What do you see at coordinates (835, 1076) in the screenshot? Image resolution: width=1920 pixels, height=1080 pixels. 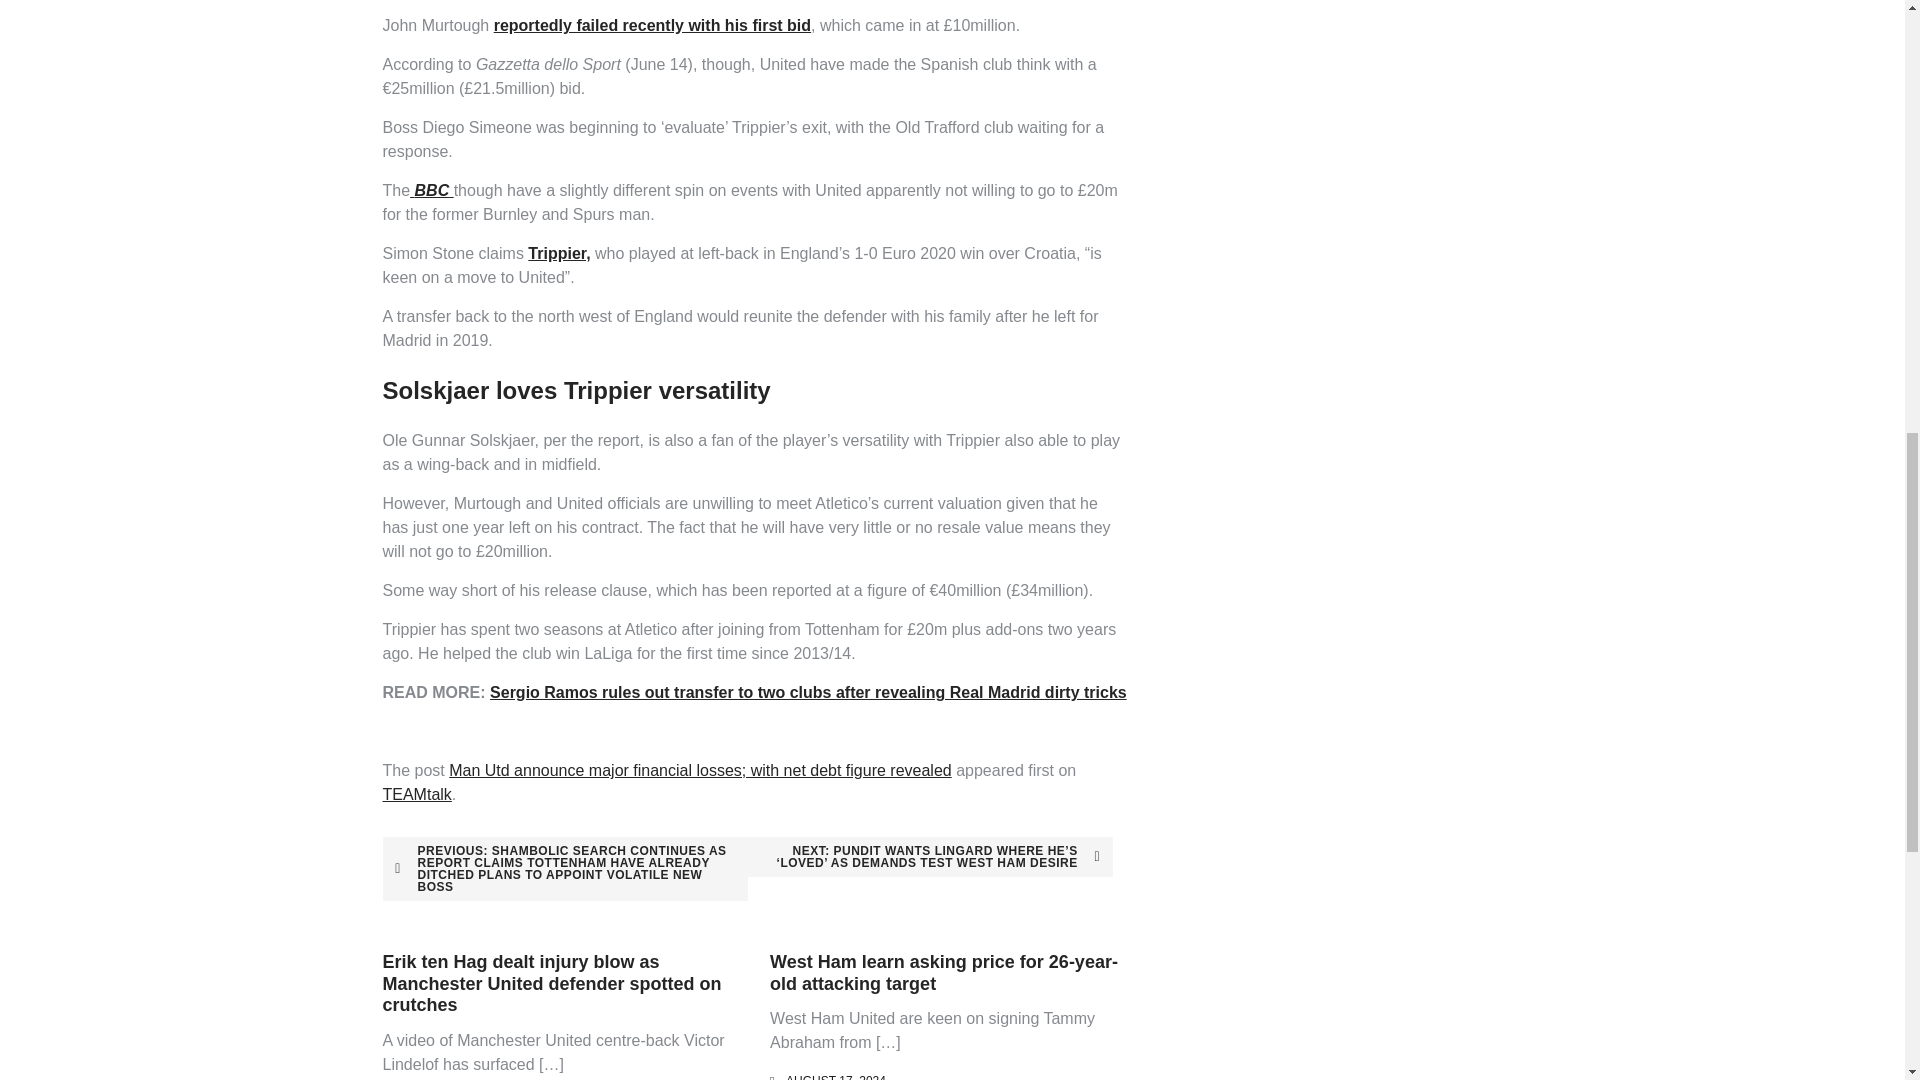 I see `AUGUST 17, 2024` at bounding box center [835, 1076].